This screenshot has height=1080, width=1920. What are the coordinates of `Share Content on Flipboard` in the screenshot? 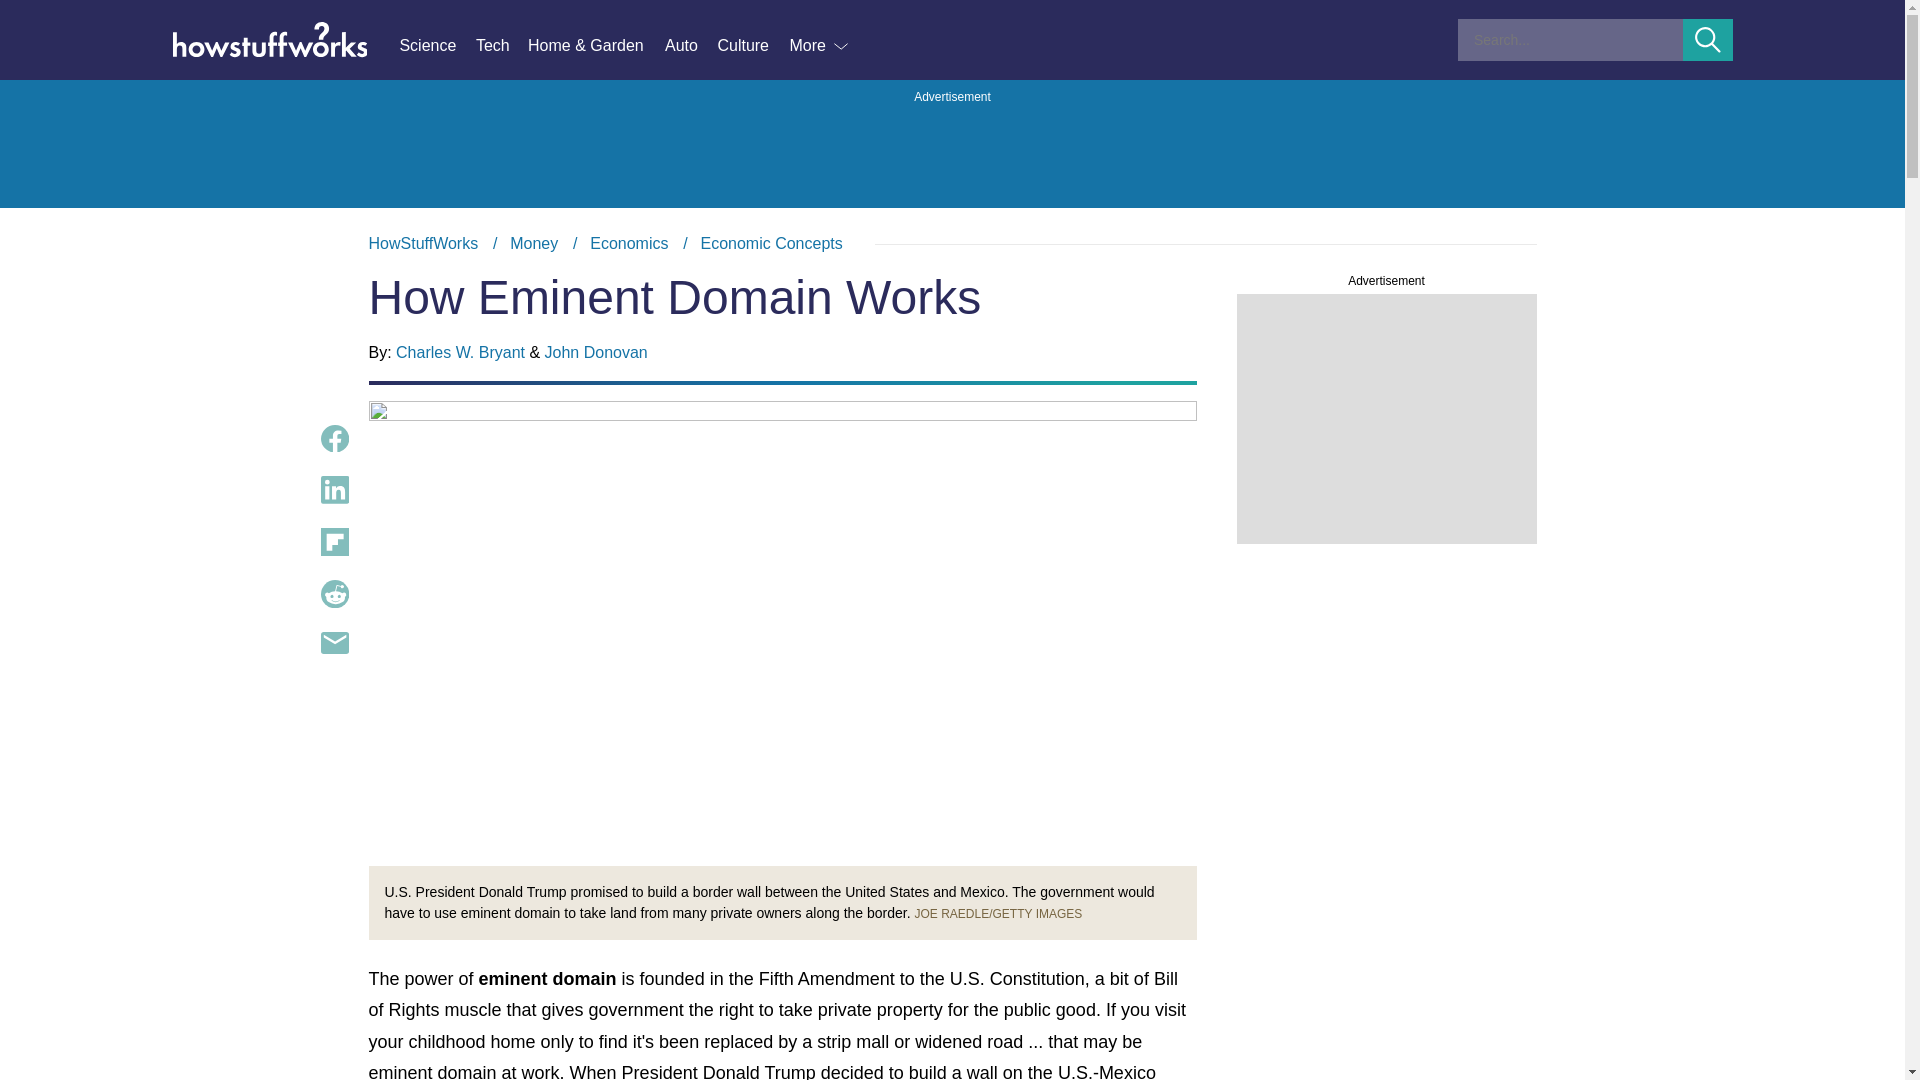 It's located at (952, 244).